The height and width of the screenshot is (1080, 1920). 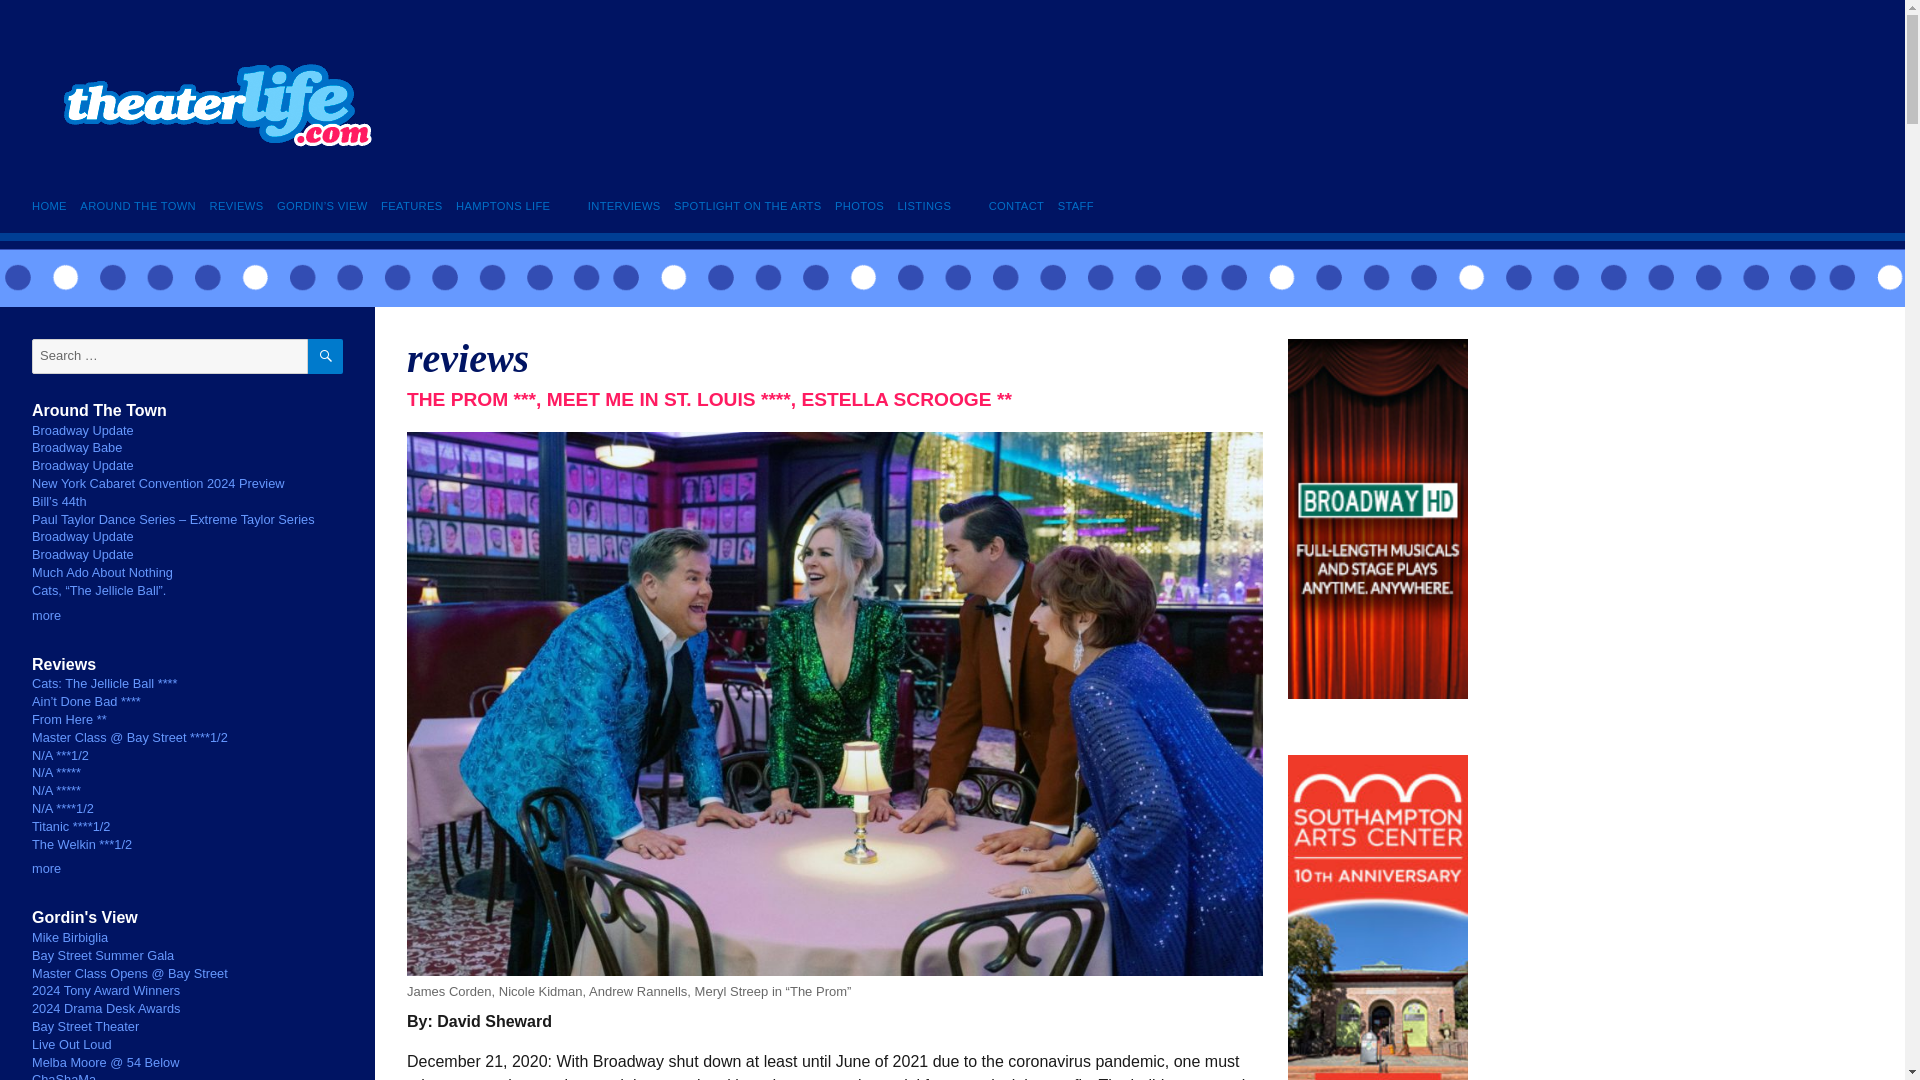 What do you see at coordinates (412, 206) in the screenshot?
I see `FEATURES` at bounding box center [412, 206].